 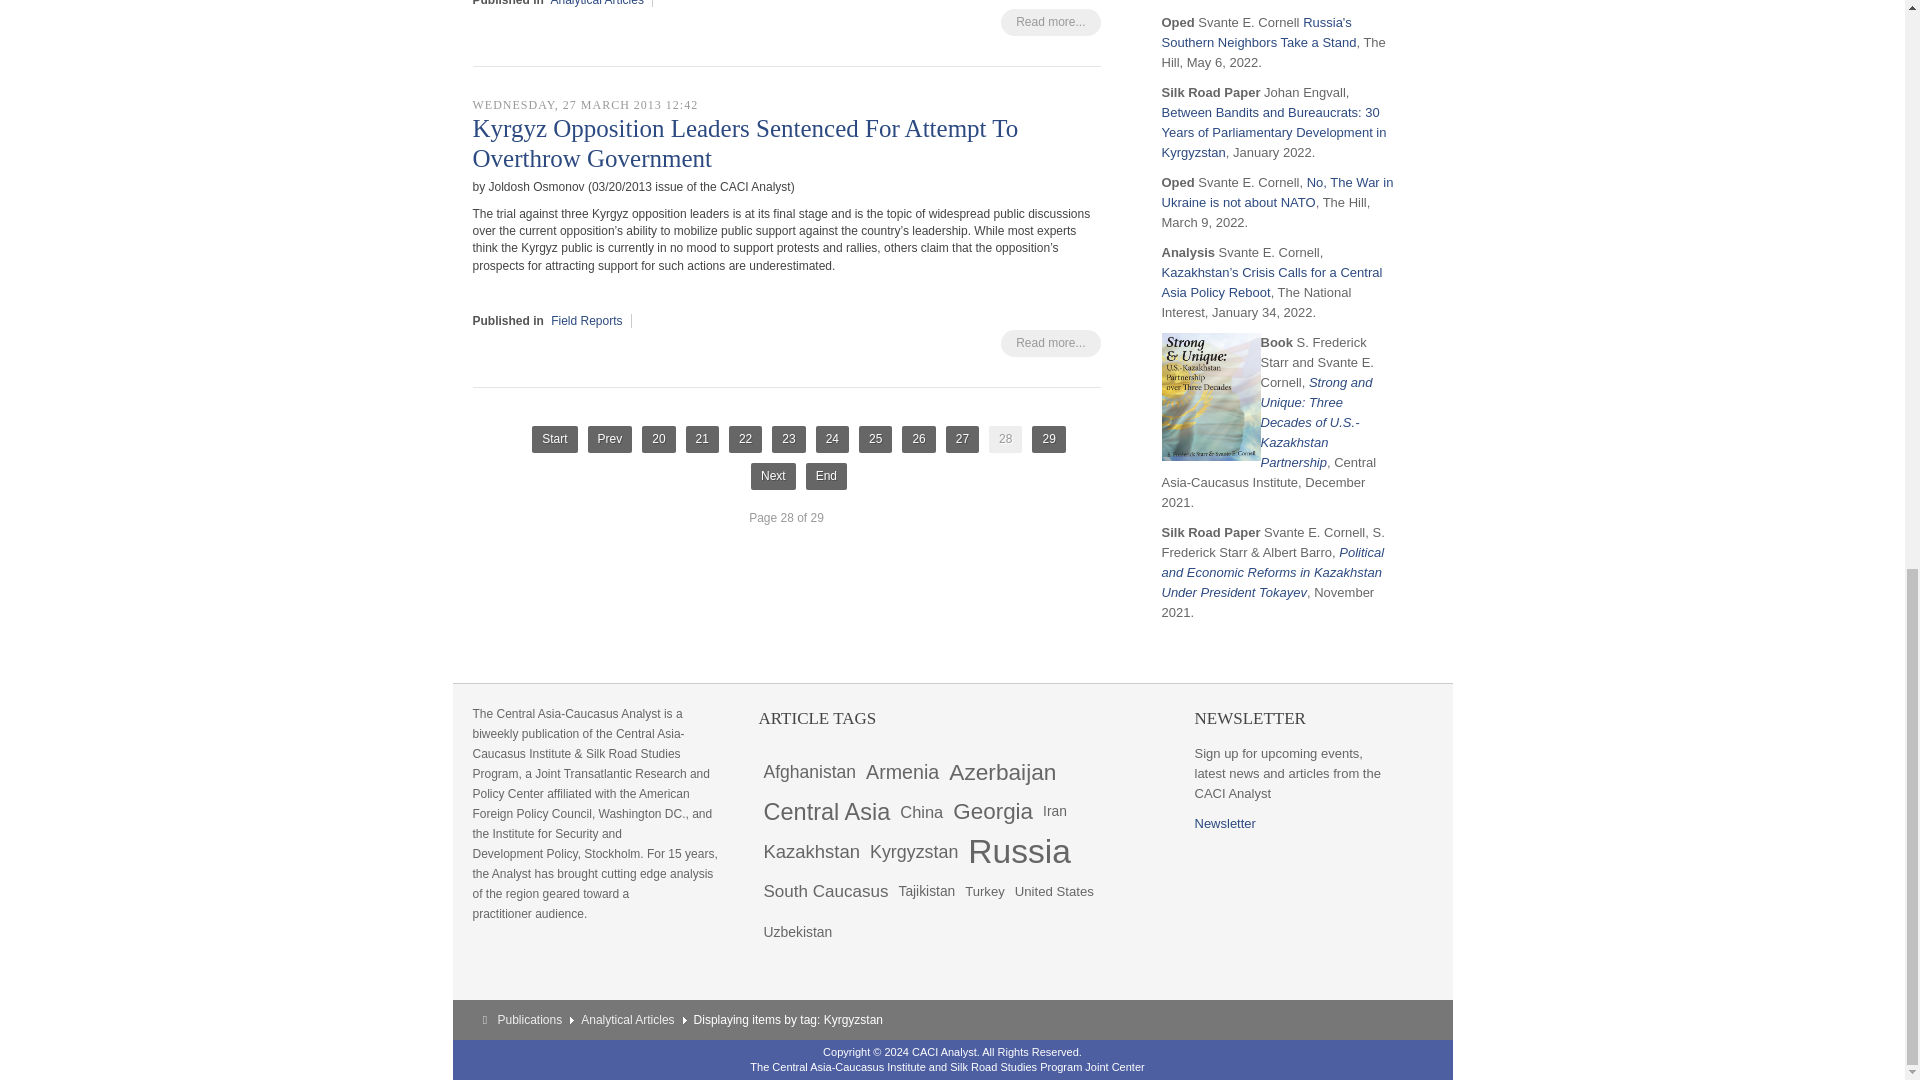 What do you see at coordinates (1050, 344) in the screenshot?
I see `Read more...` at bounding box center [1050, 344].